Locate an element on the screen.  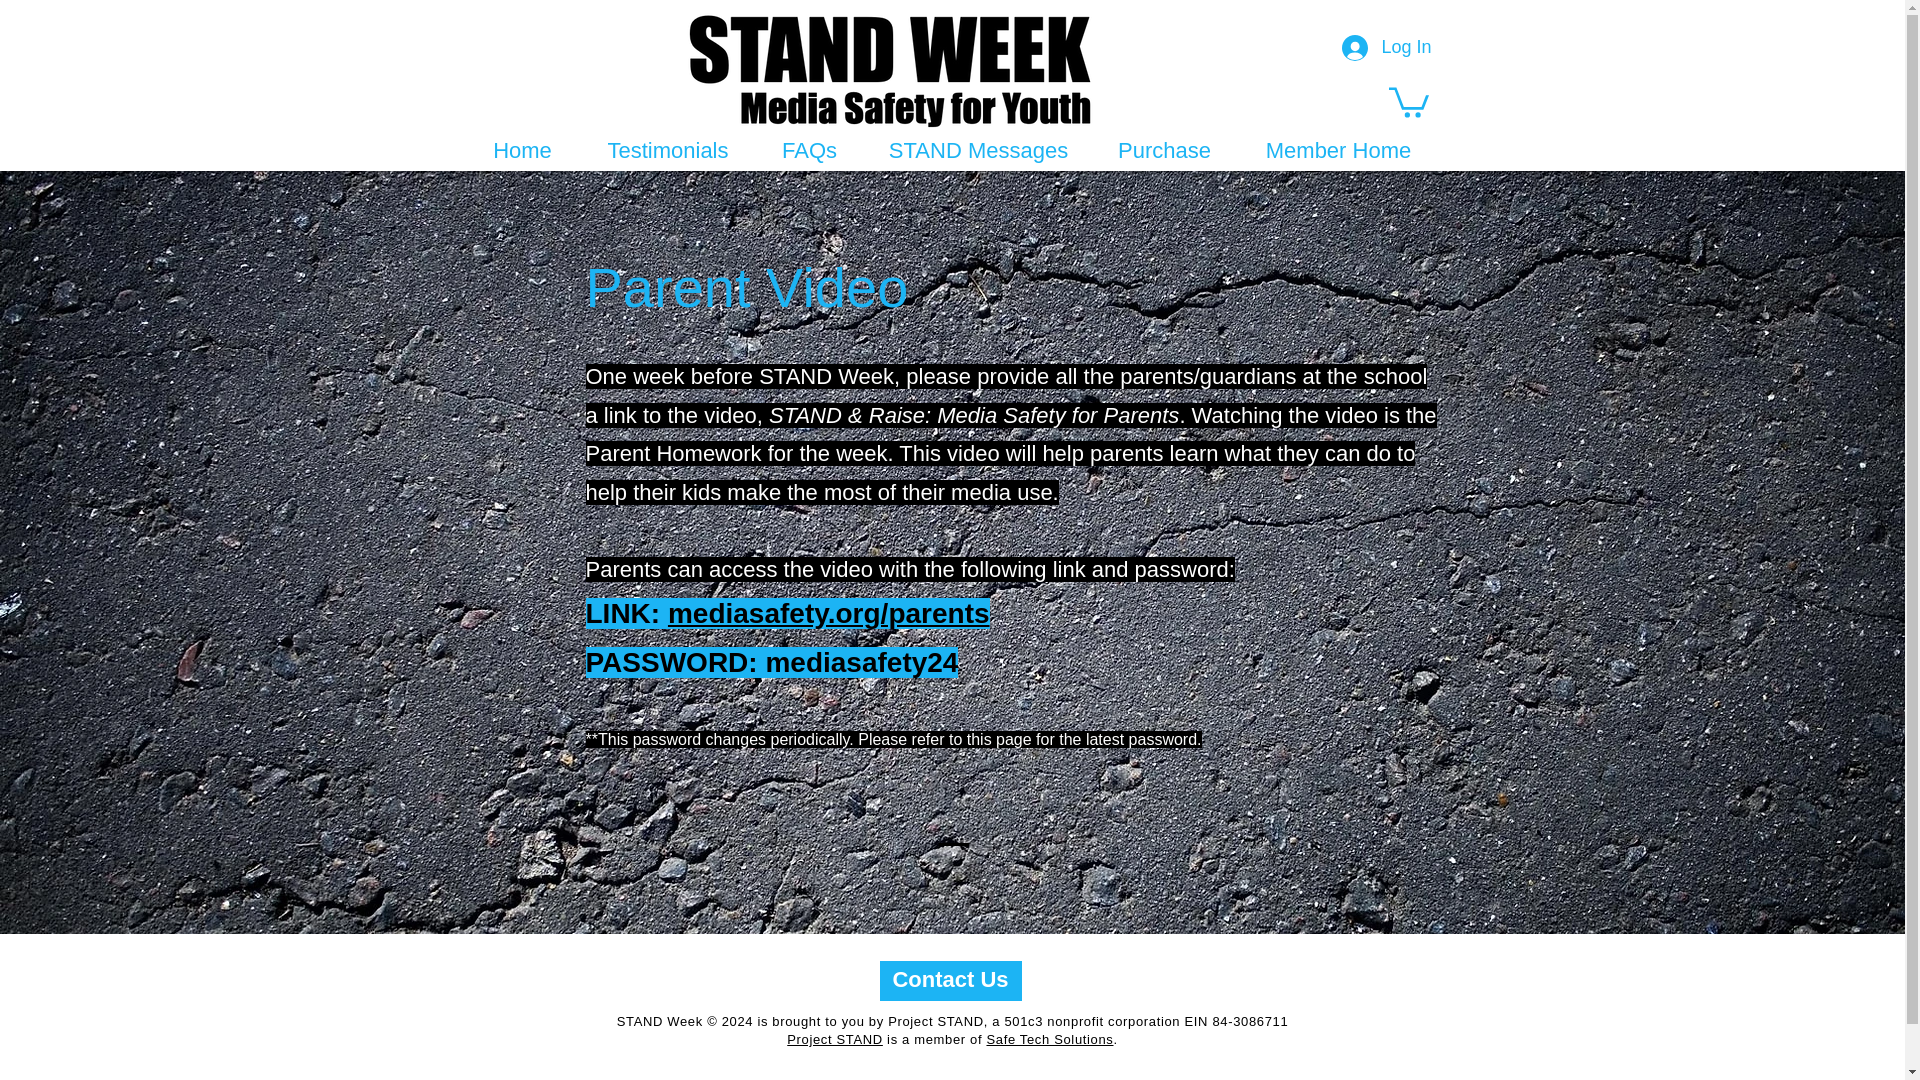
Testimonials is located at coordinates (666, 150).